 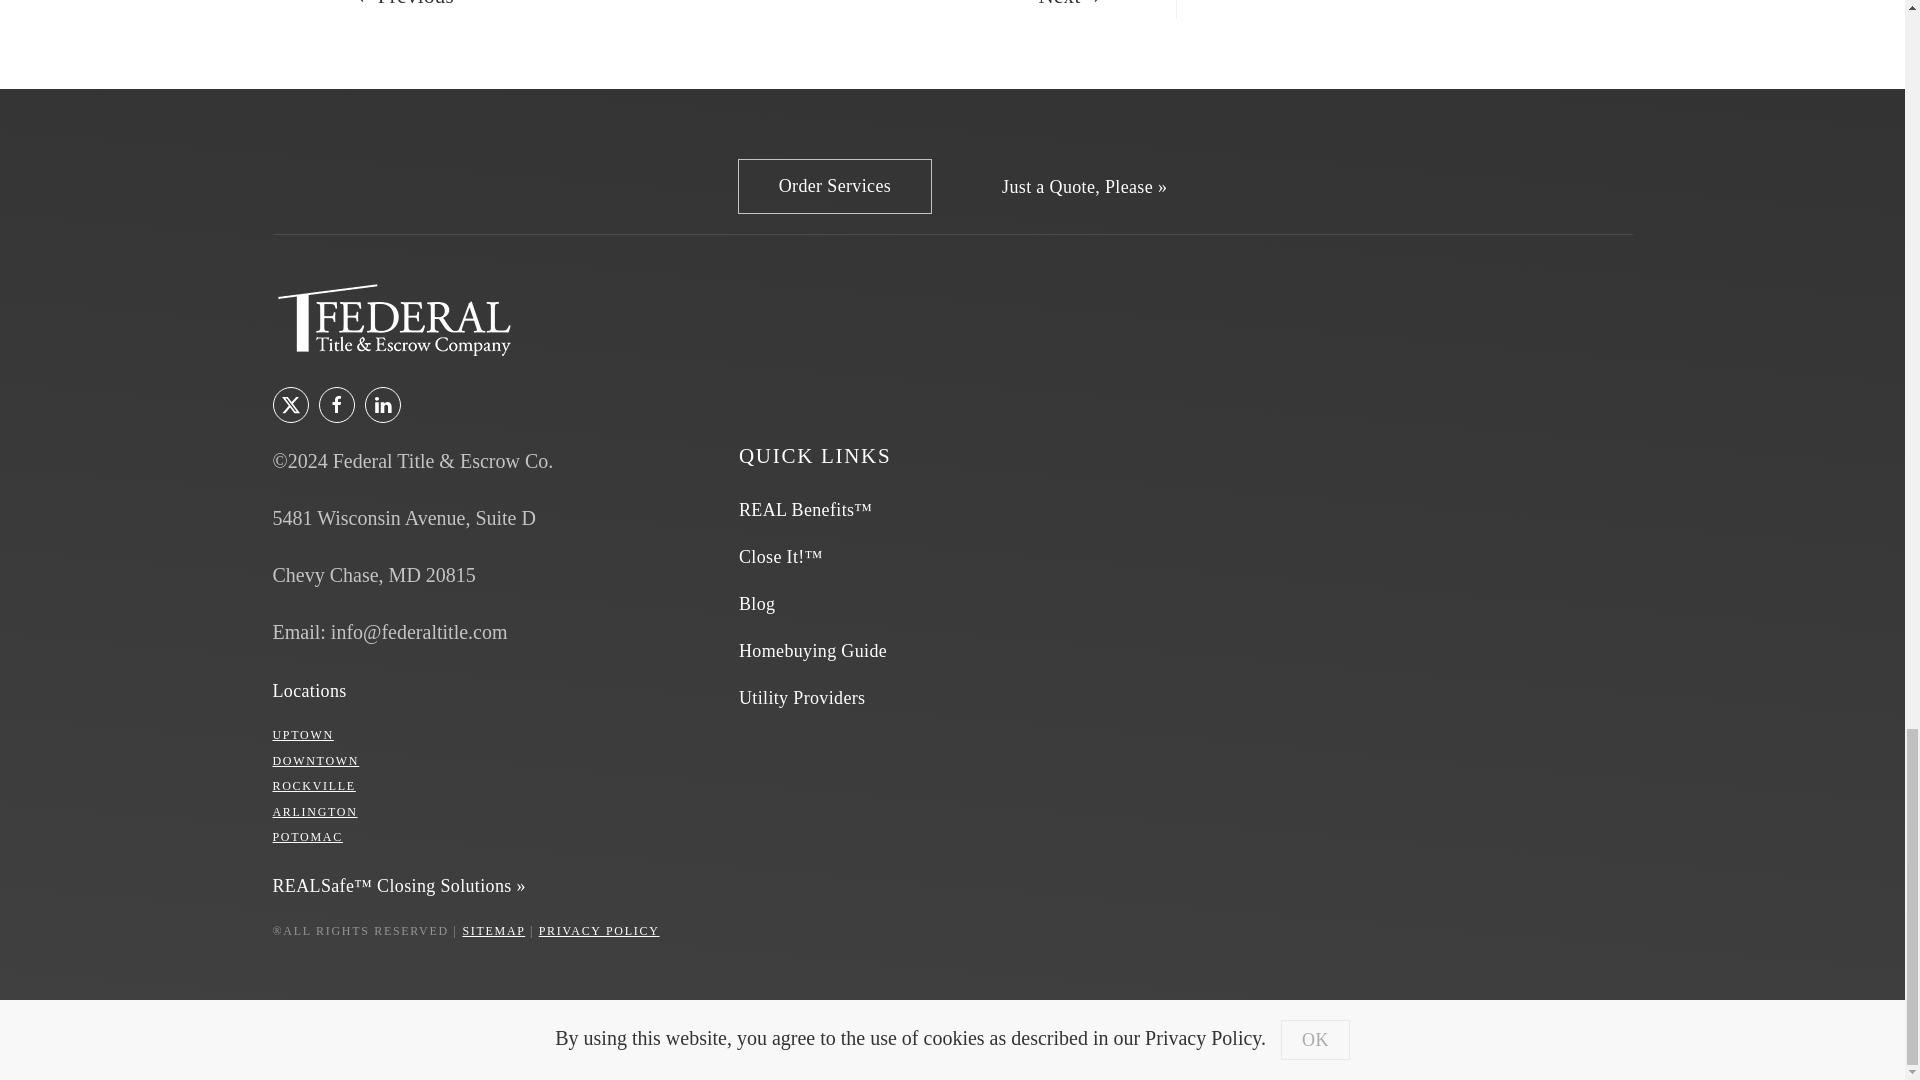 I want to click on Title Company Washington DC, so click(x=302, y=734).